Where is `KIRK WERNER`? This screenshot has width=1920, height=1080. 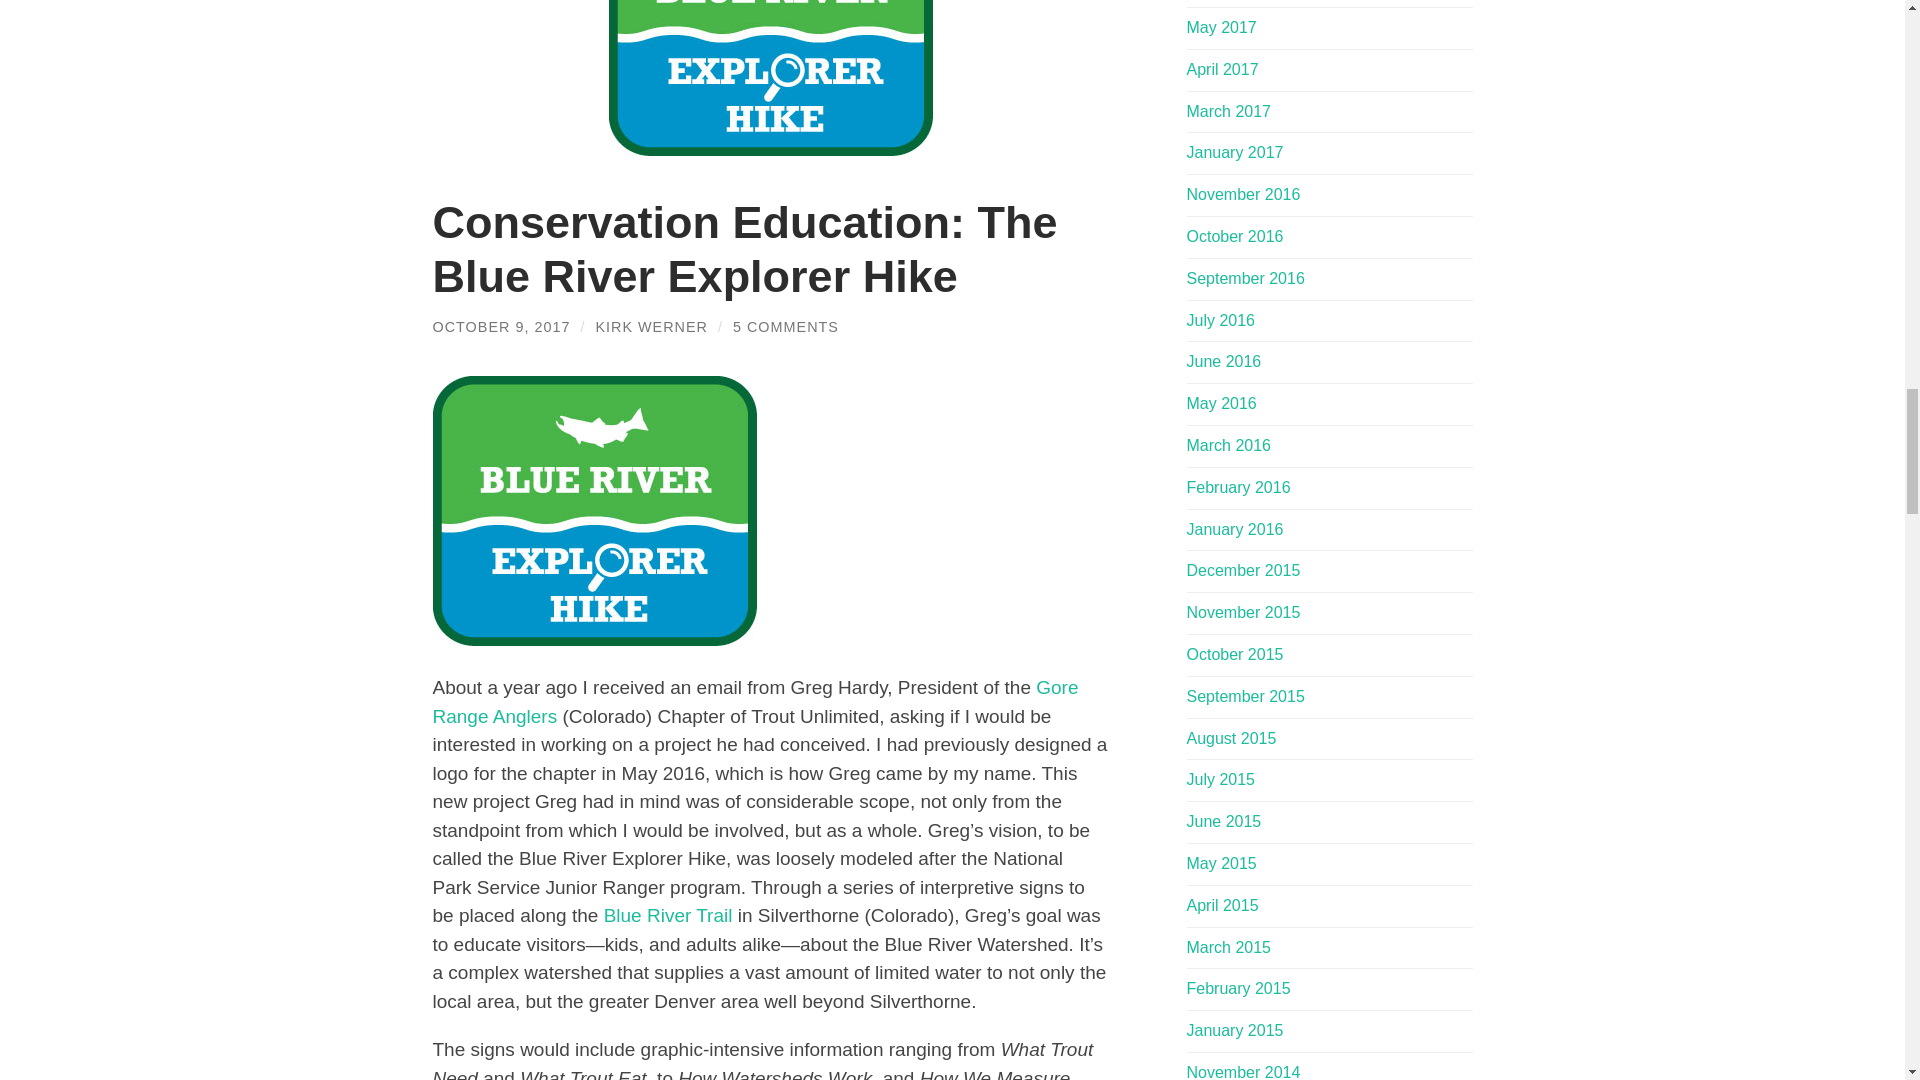
KIRK WERNER is located at coordinates (652, 326).